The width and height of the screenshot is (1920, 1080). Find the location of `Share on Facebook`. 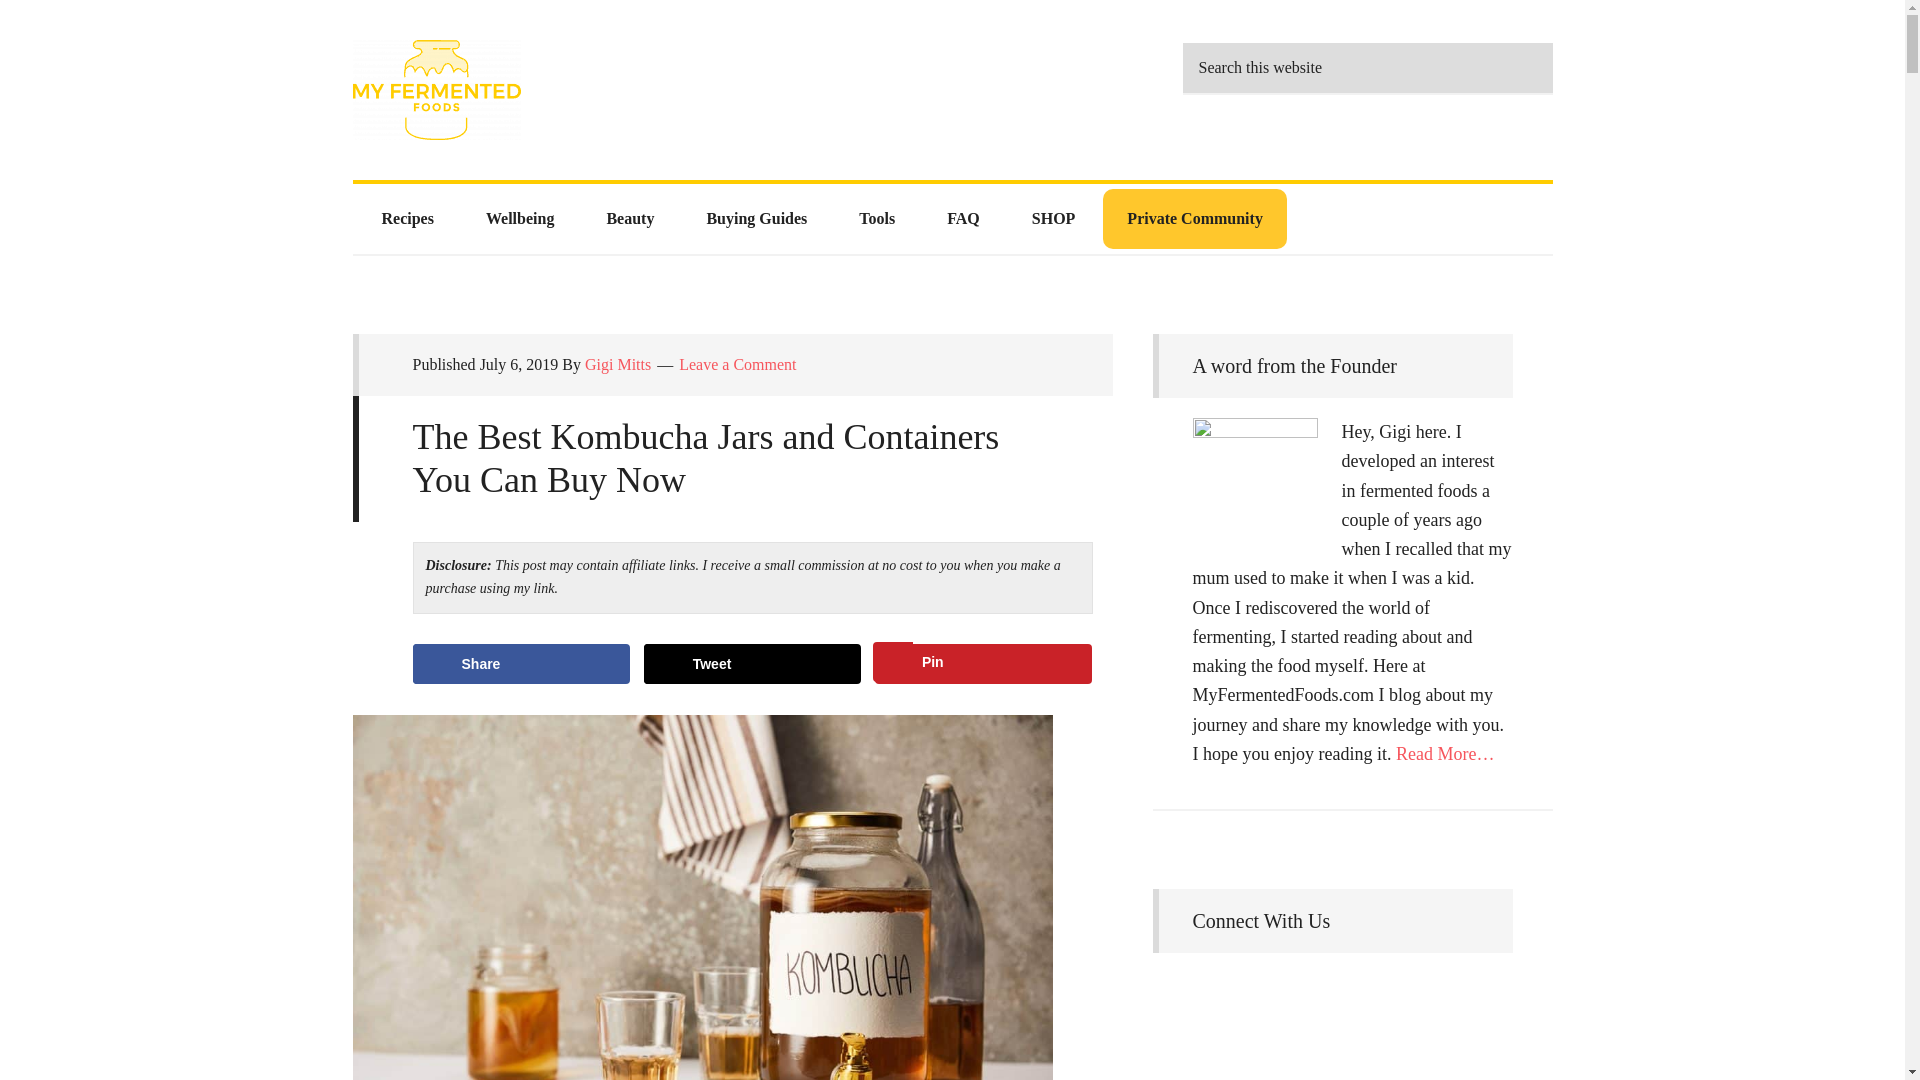

Share on Facebook is located at coordinates (520, 663).